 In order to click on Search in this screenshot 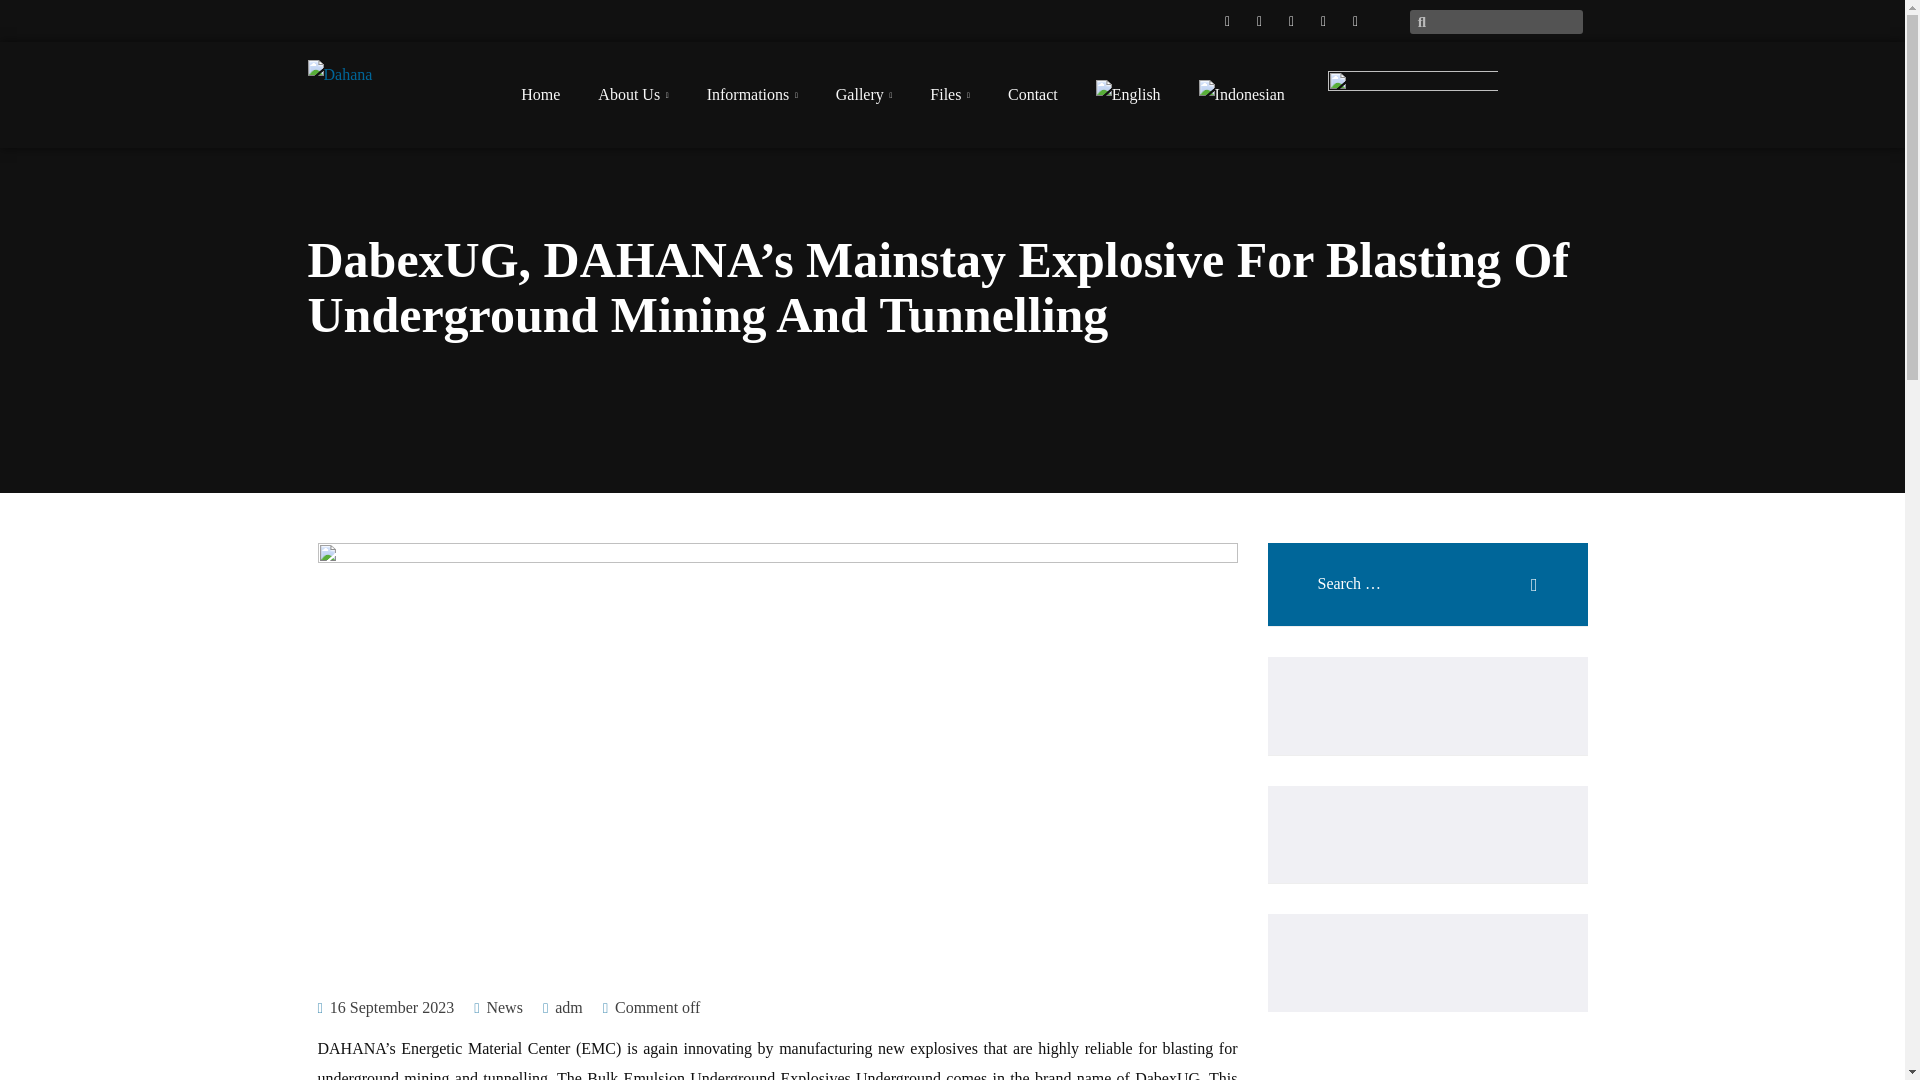, I will do `click(1512, 574)`.